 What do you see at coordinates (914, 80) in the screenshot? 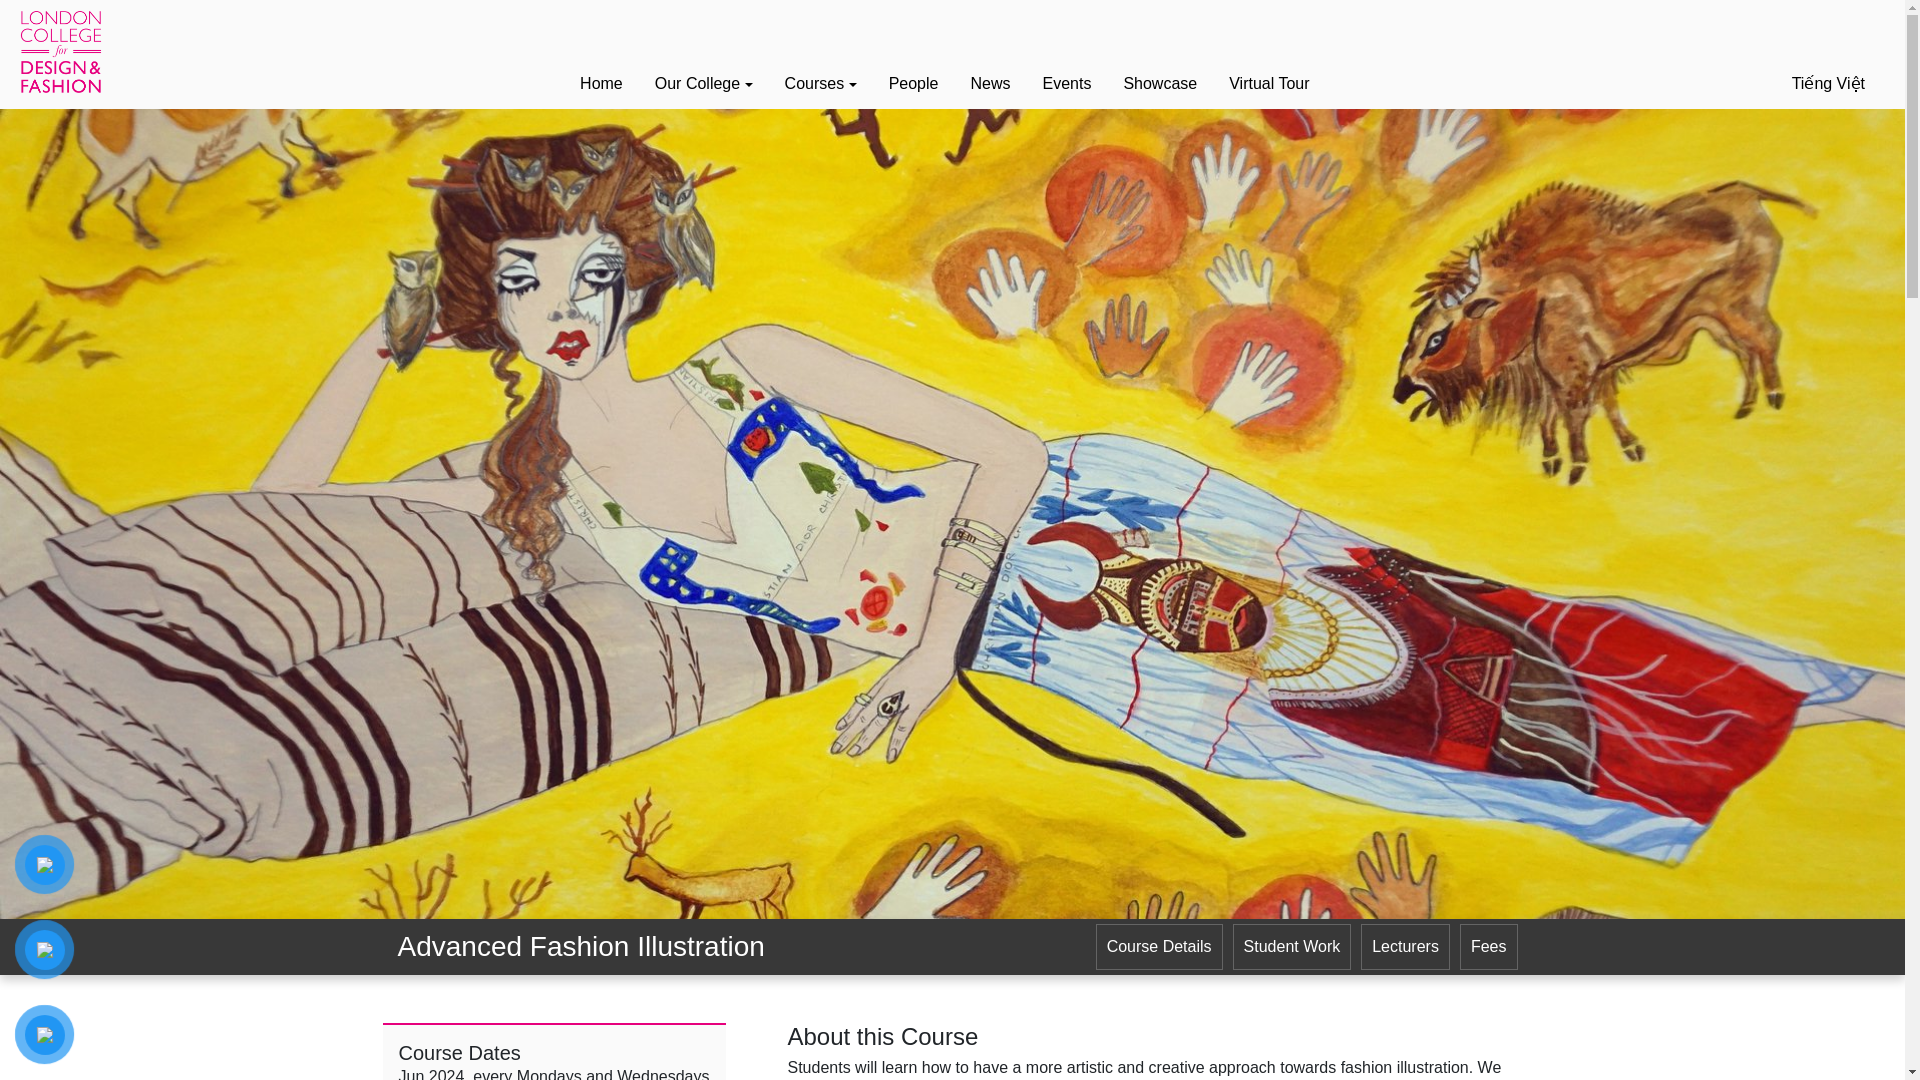
I see `People` at bounding box center [914, 80].